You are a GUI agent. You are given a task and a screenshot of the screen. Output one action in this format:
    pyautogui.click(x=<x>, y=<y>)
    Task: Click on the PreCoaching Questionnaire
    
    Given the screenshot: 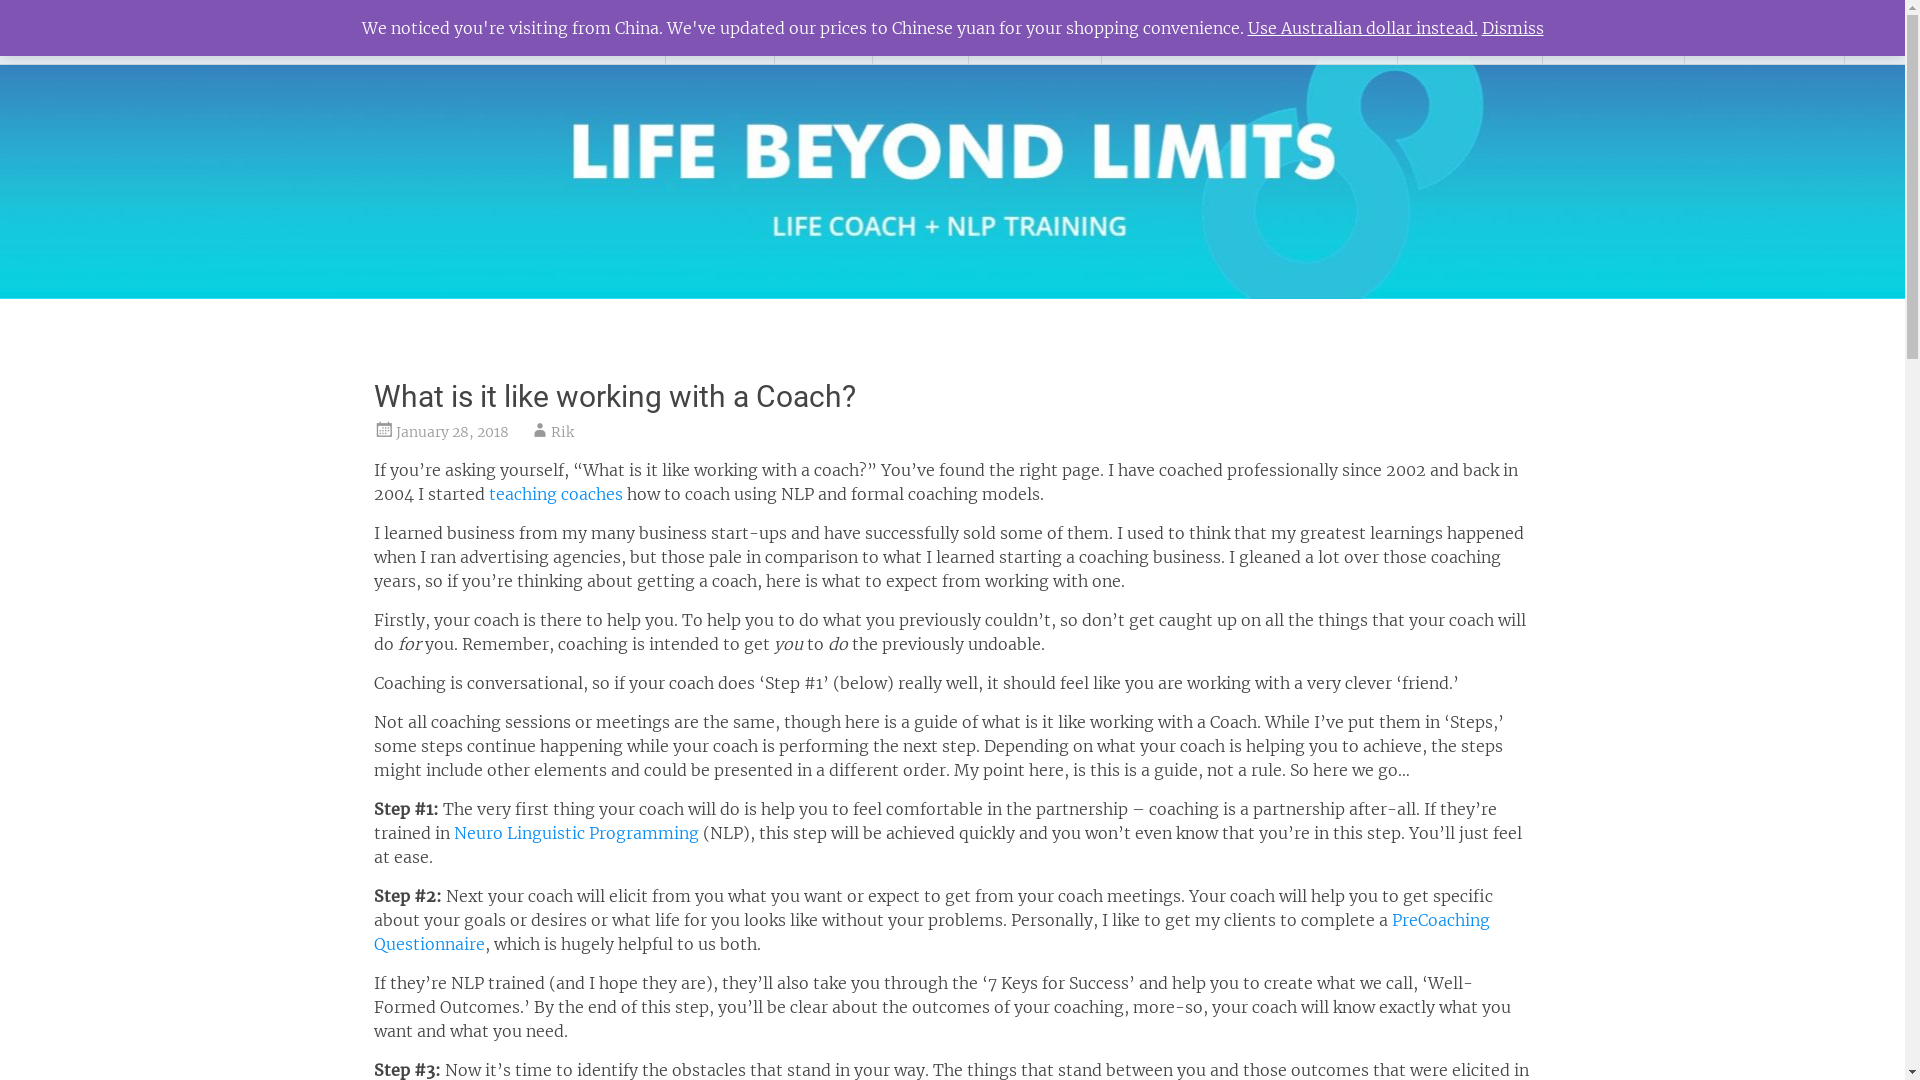 What is the action you would take?
    pyautogui.click(x=932, y=932)
    